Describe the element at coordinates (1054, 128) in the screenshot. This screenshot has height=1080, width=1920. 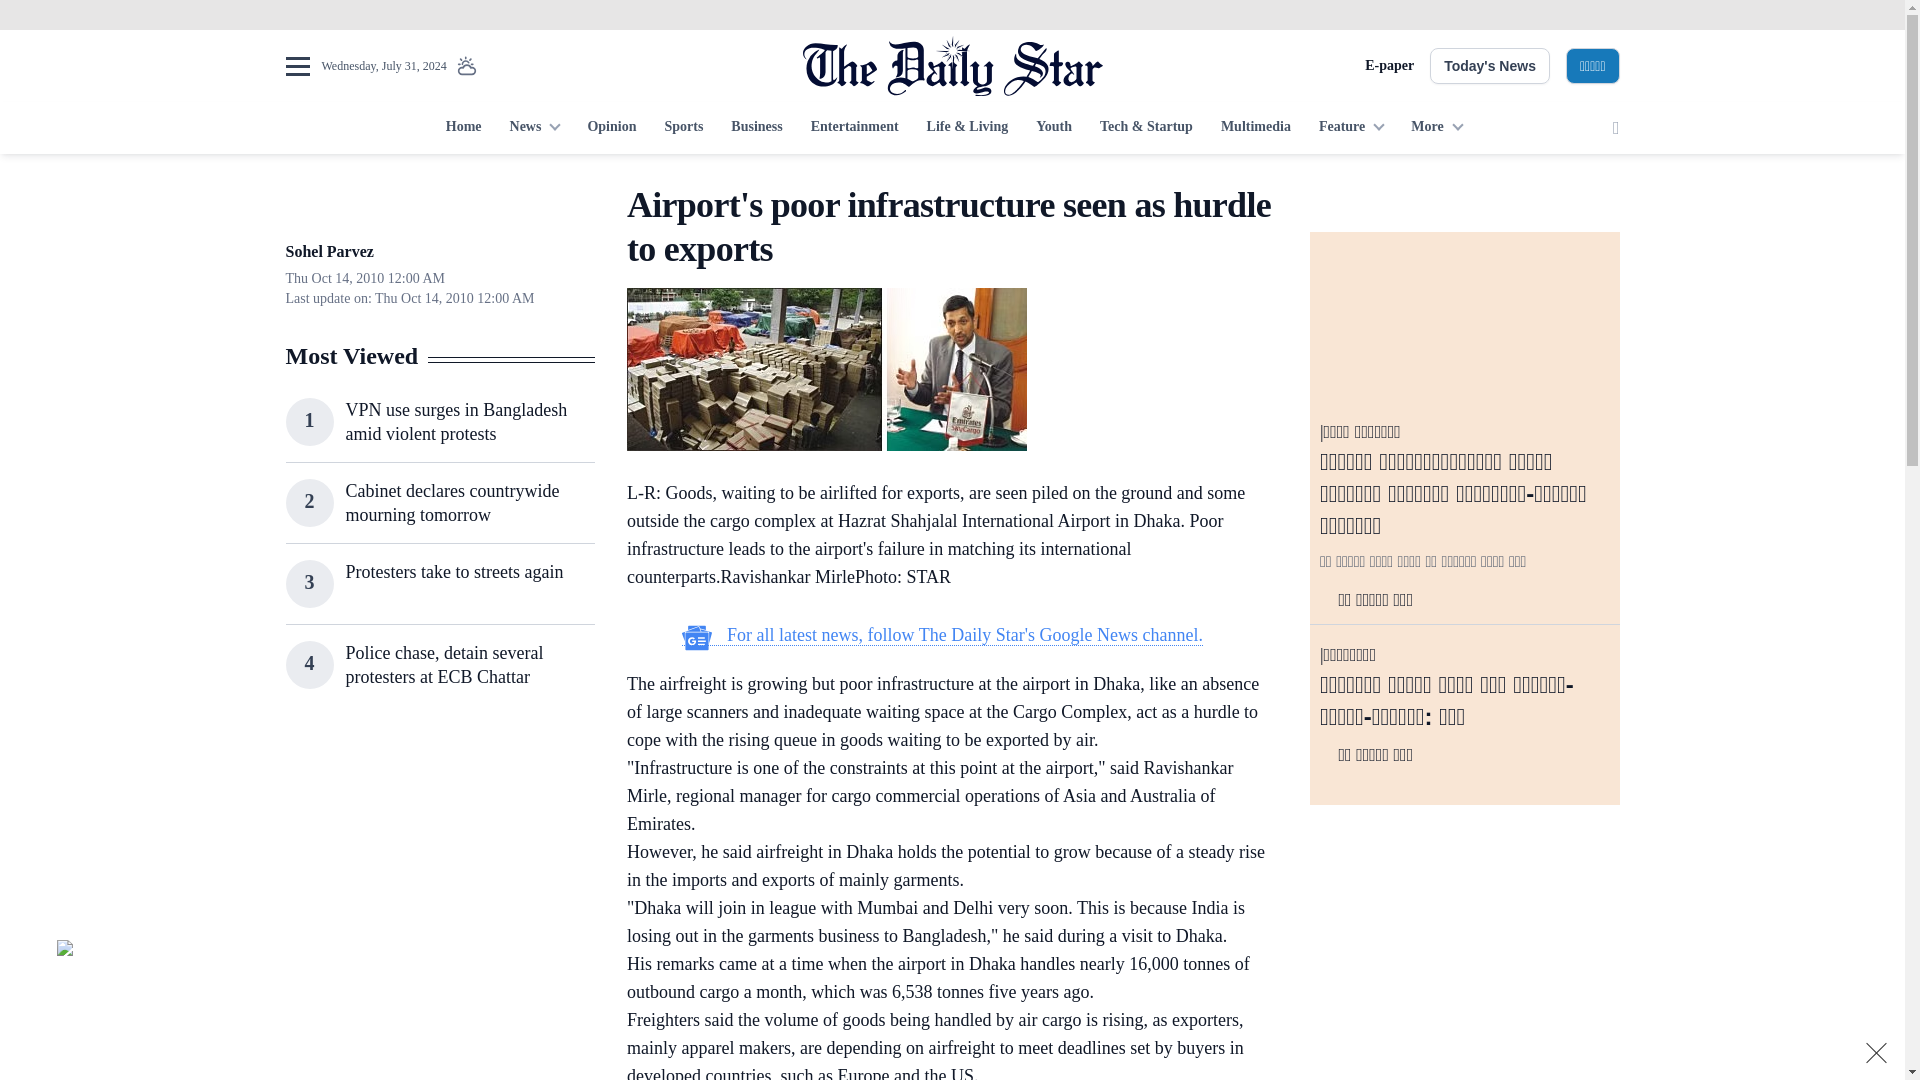
I see `Youth` at that location.